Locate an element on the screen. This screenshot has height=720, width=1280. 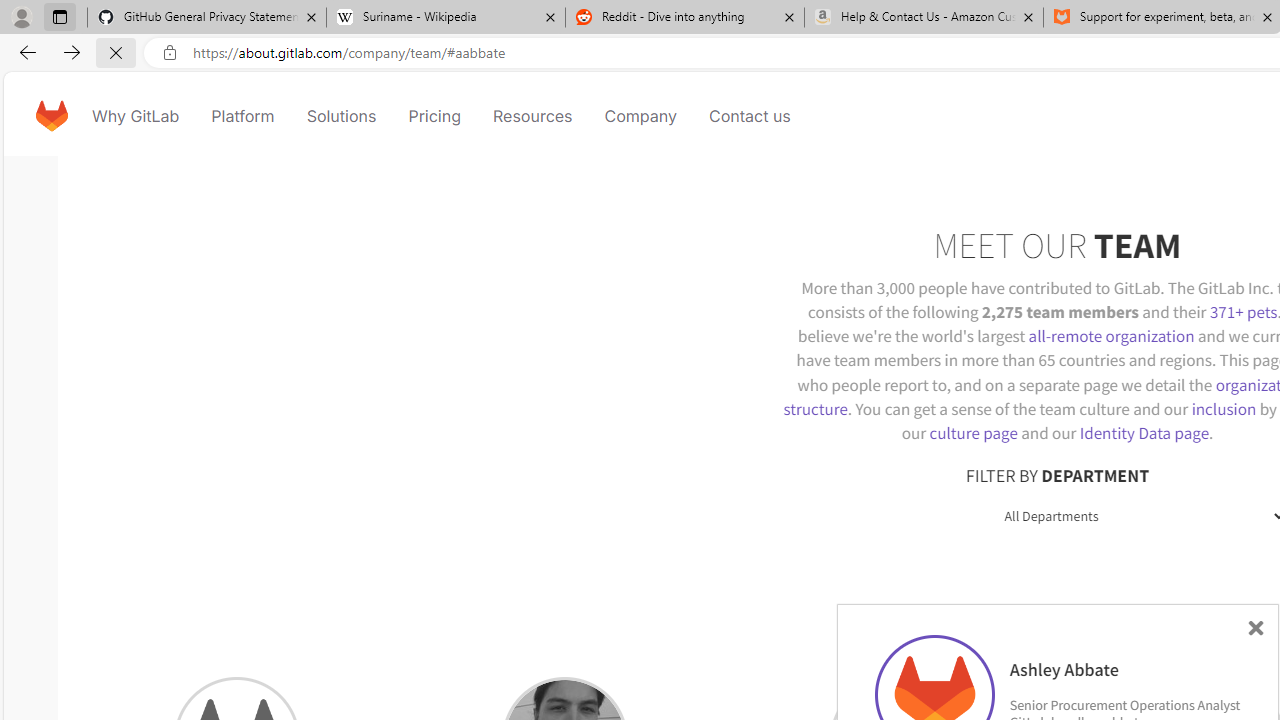
Reddit - Dive into anything is located at coordinates (684, 18).